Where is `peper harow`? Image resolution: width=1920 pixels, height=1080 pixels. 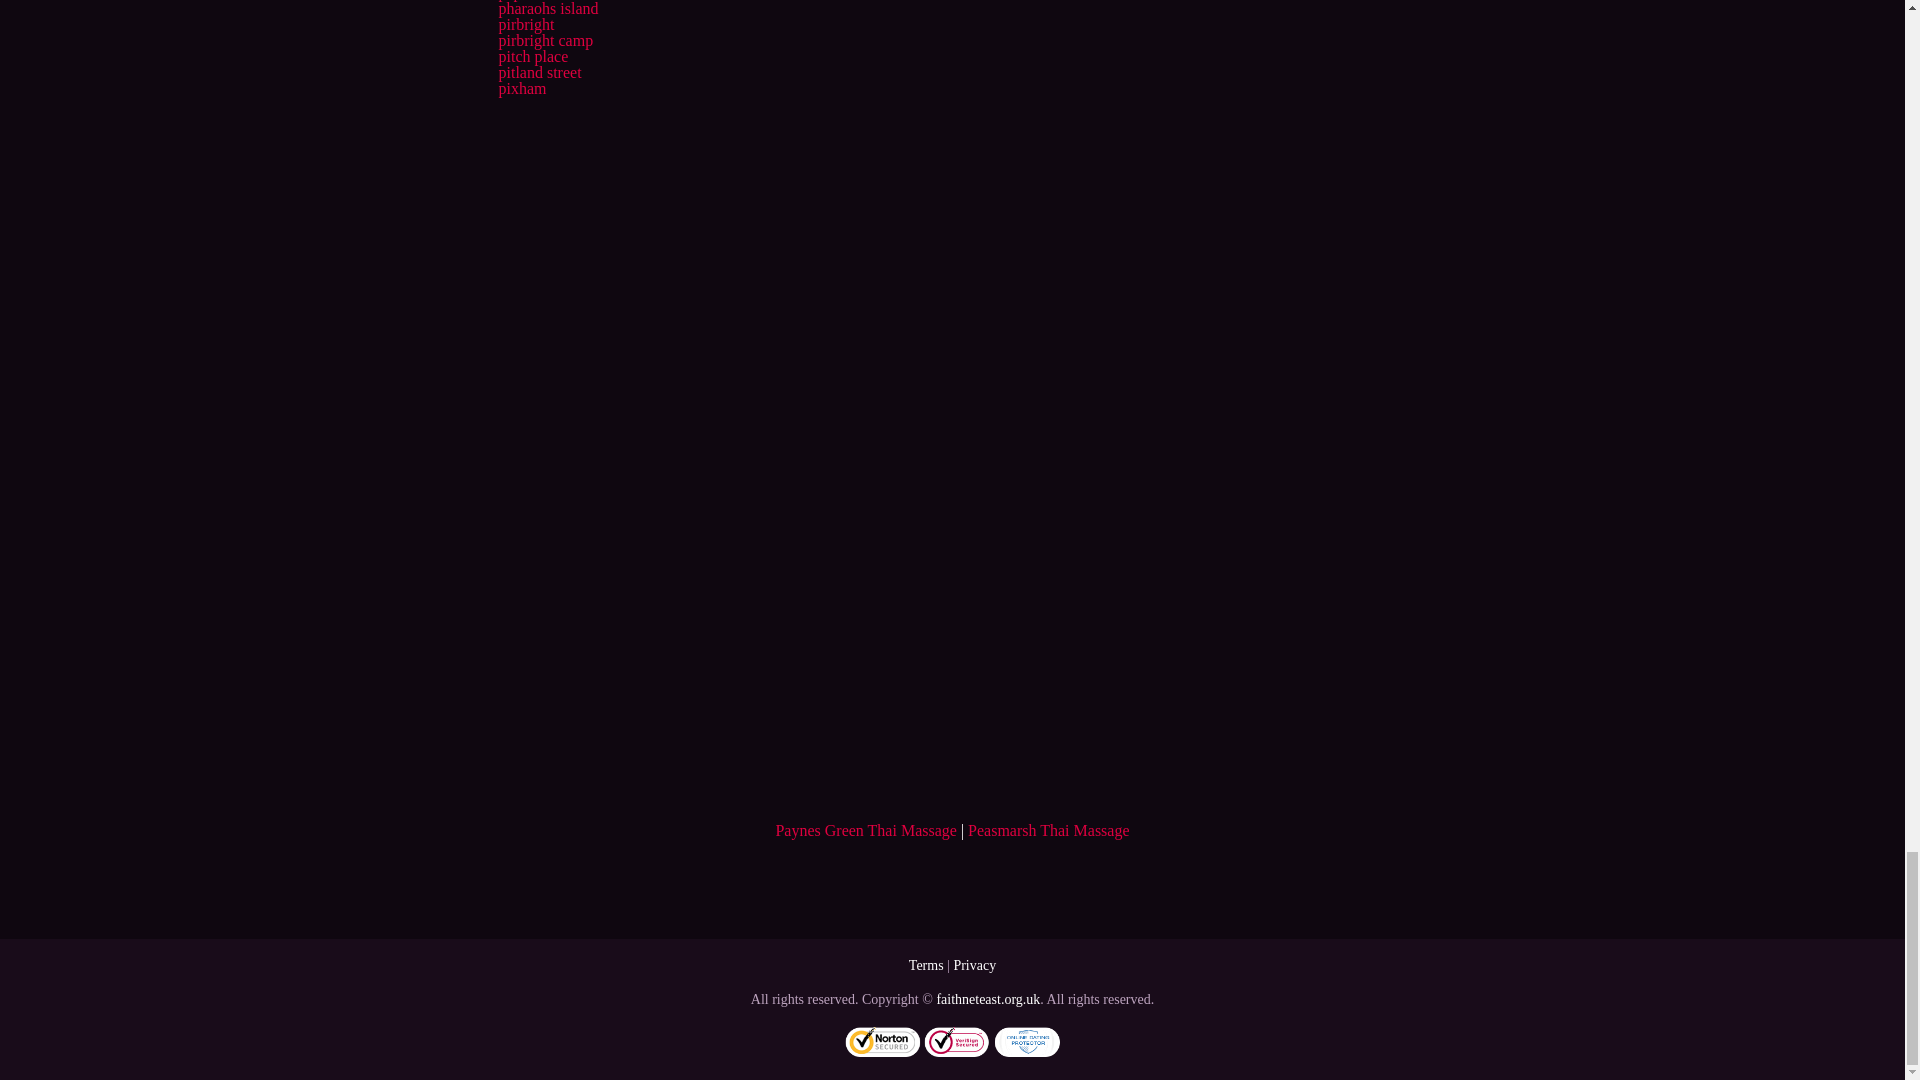 peper harow is located at coordinates (537, 0).